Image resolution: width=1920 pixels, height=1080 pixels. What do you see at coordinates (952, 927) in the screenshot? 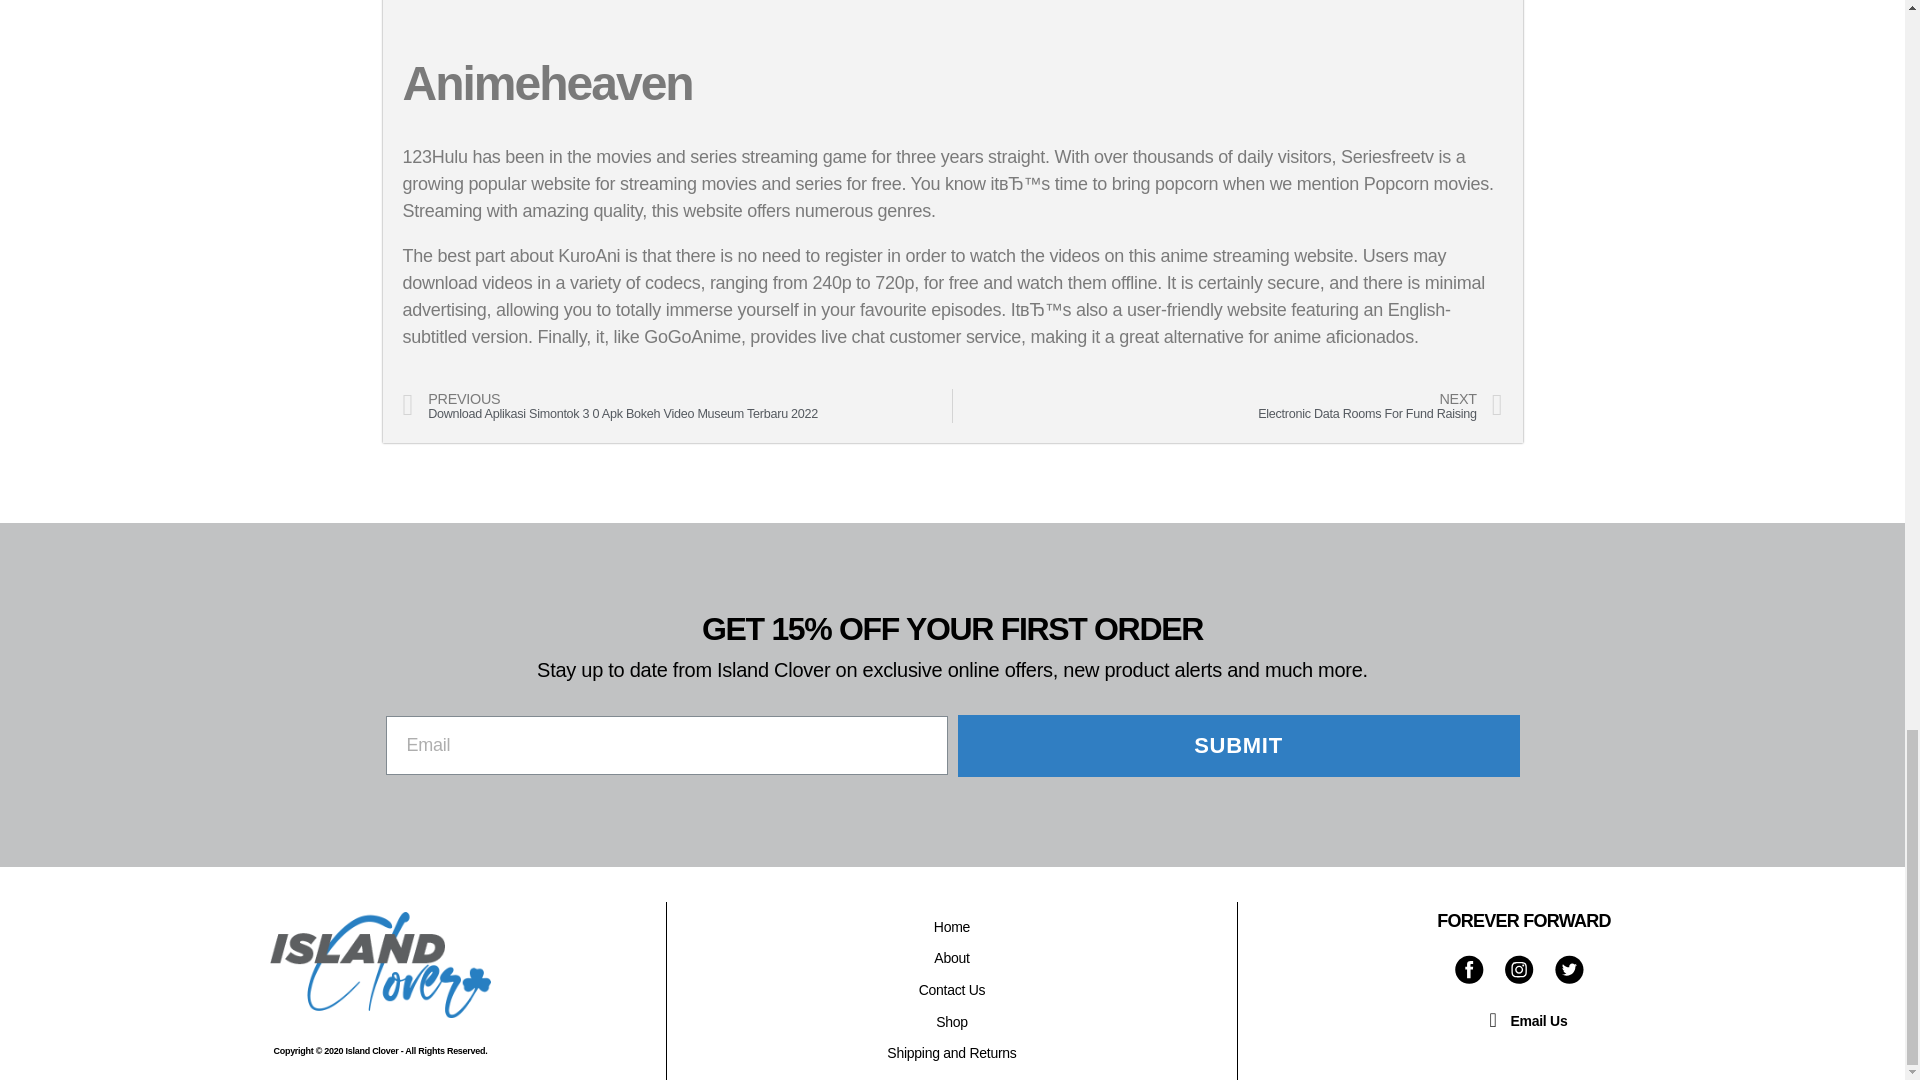
I see `Home` at bounding box center [952, 927].